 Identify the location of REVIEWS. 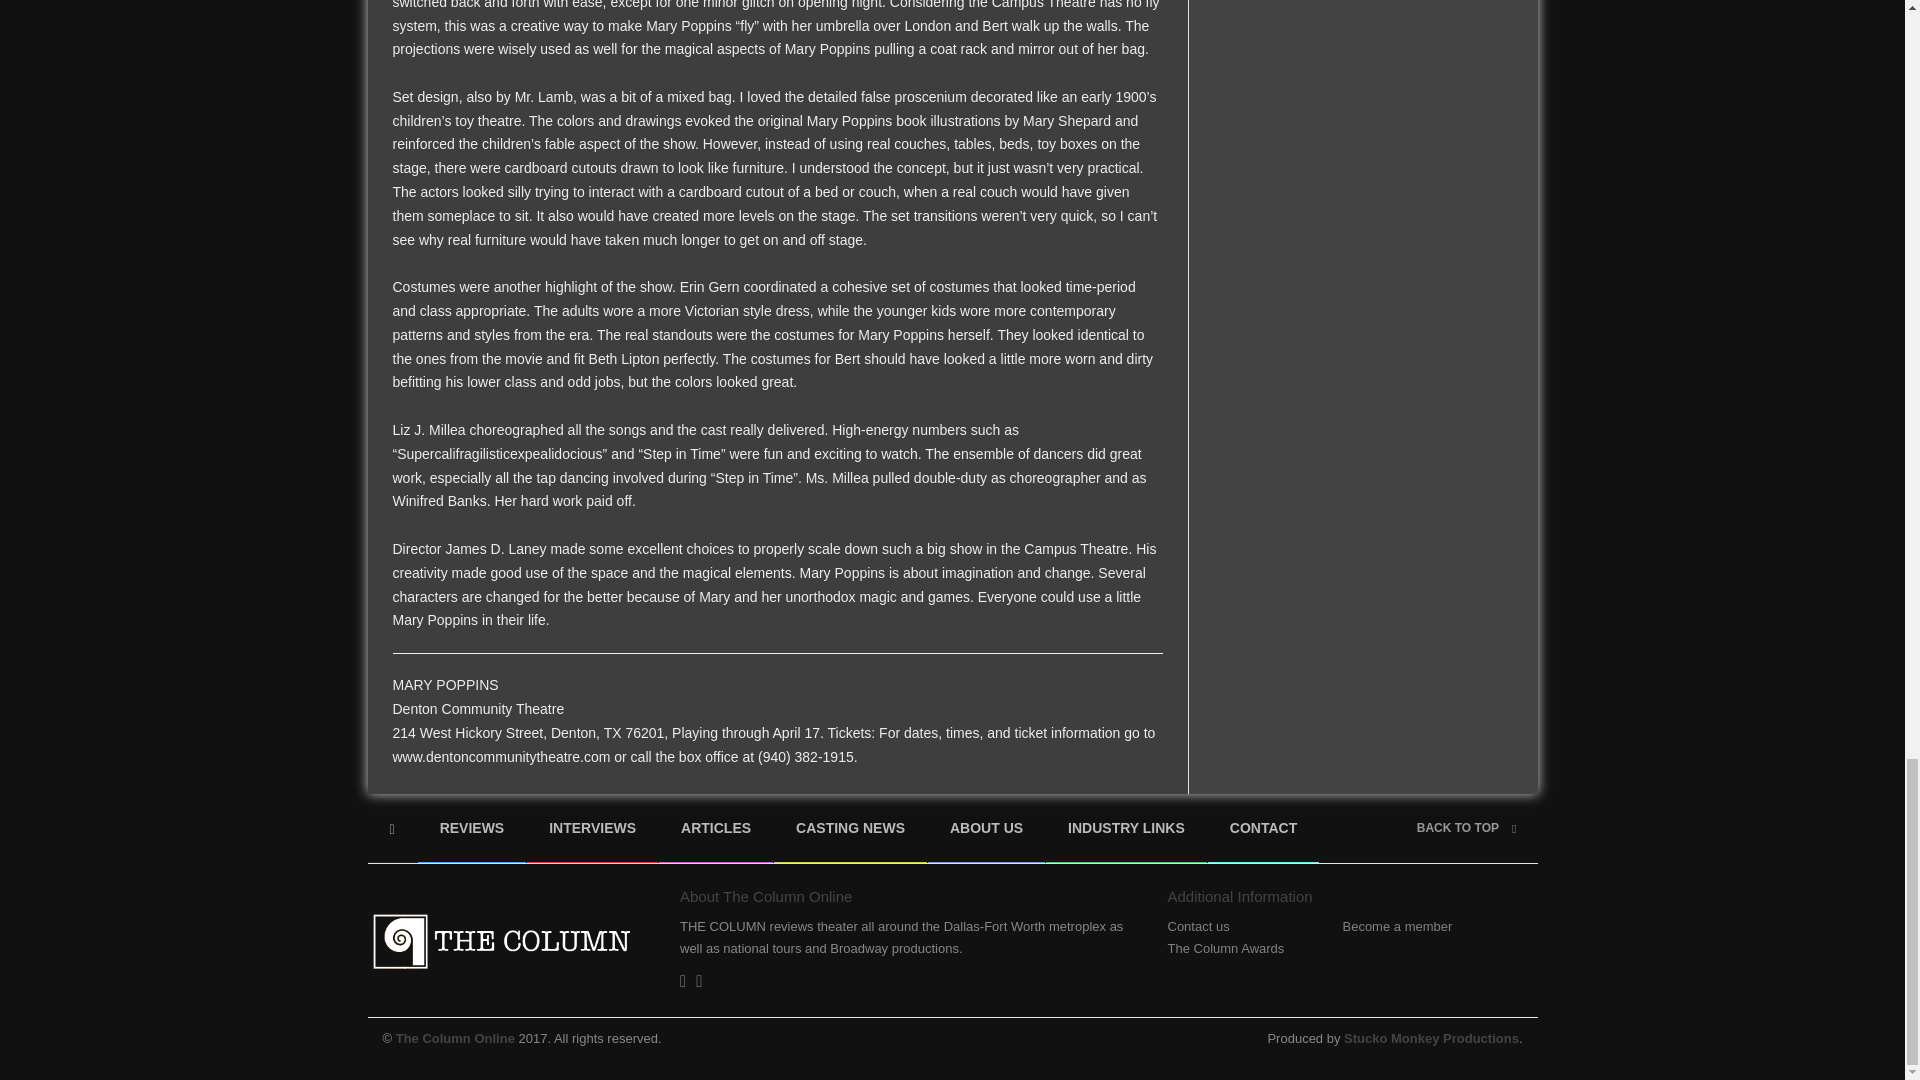
(472, 828).